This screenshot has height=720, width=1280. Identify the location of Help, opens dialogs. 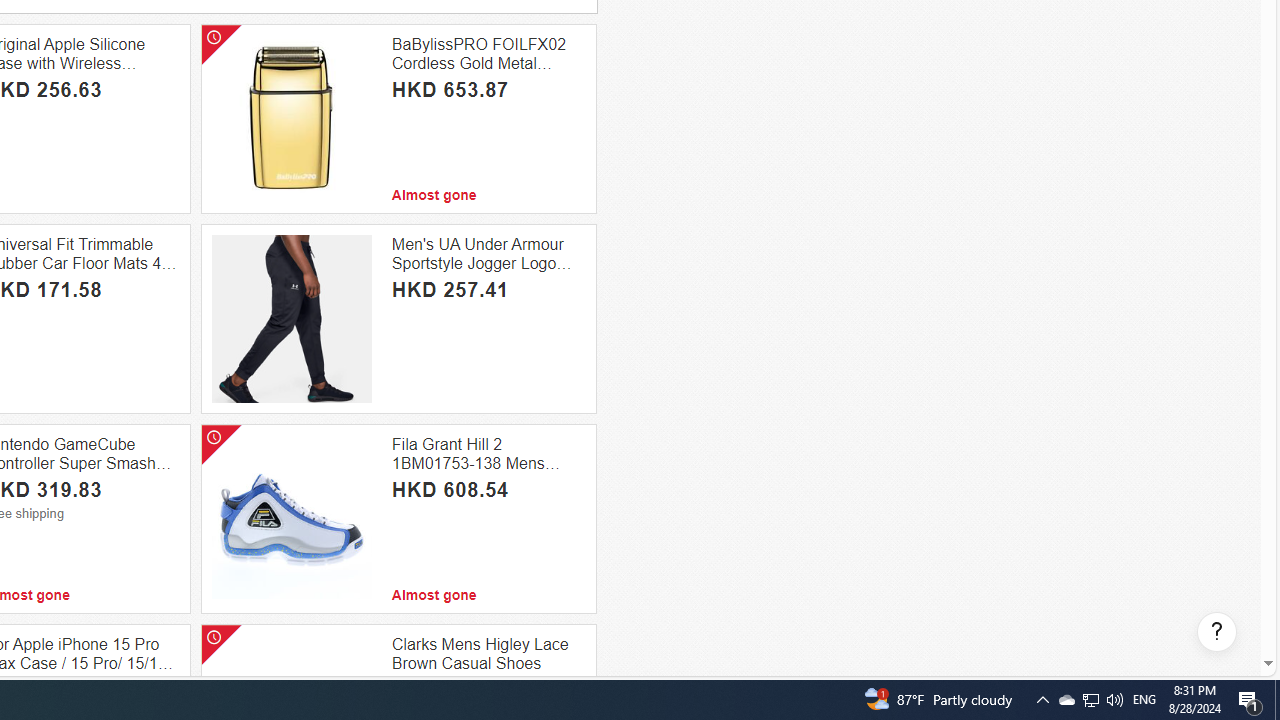
(1217, 632).